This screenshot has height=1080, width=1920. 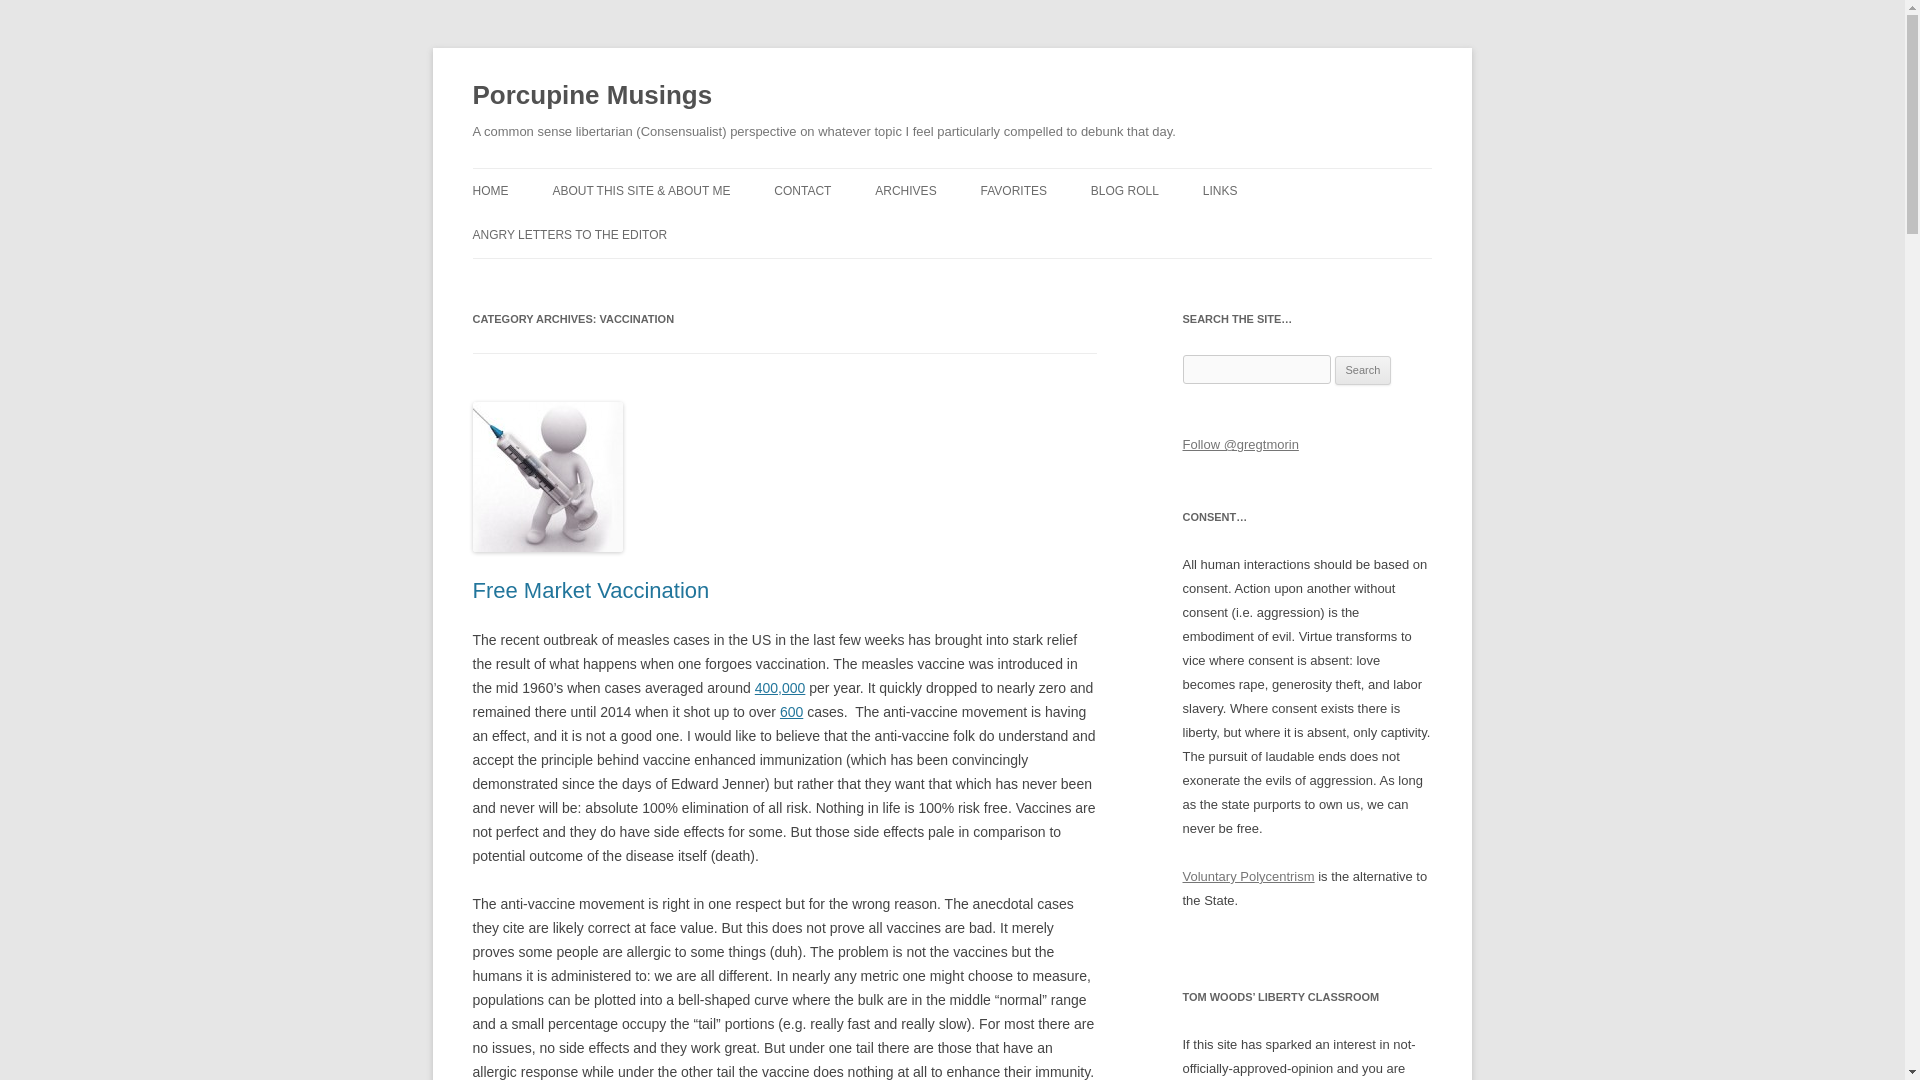 What do you see at coordinates (1190, 232) in the screenshot?
I see `BOB MURPHY` at bounding box center [1190, 232].